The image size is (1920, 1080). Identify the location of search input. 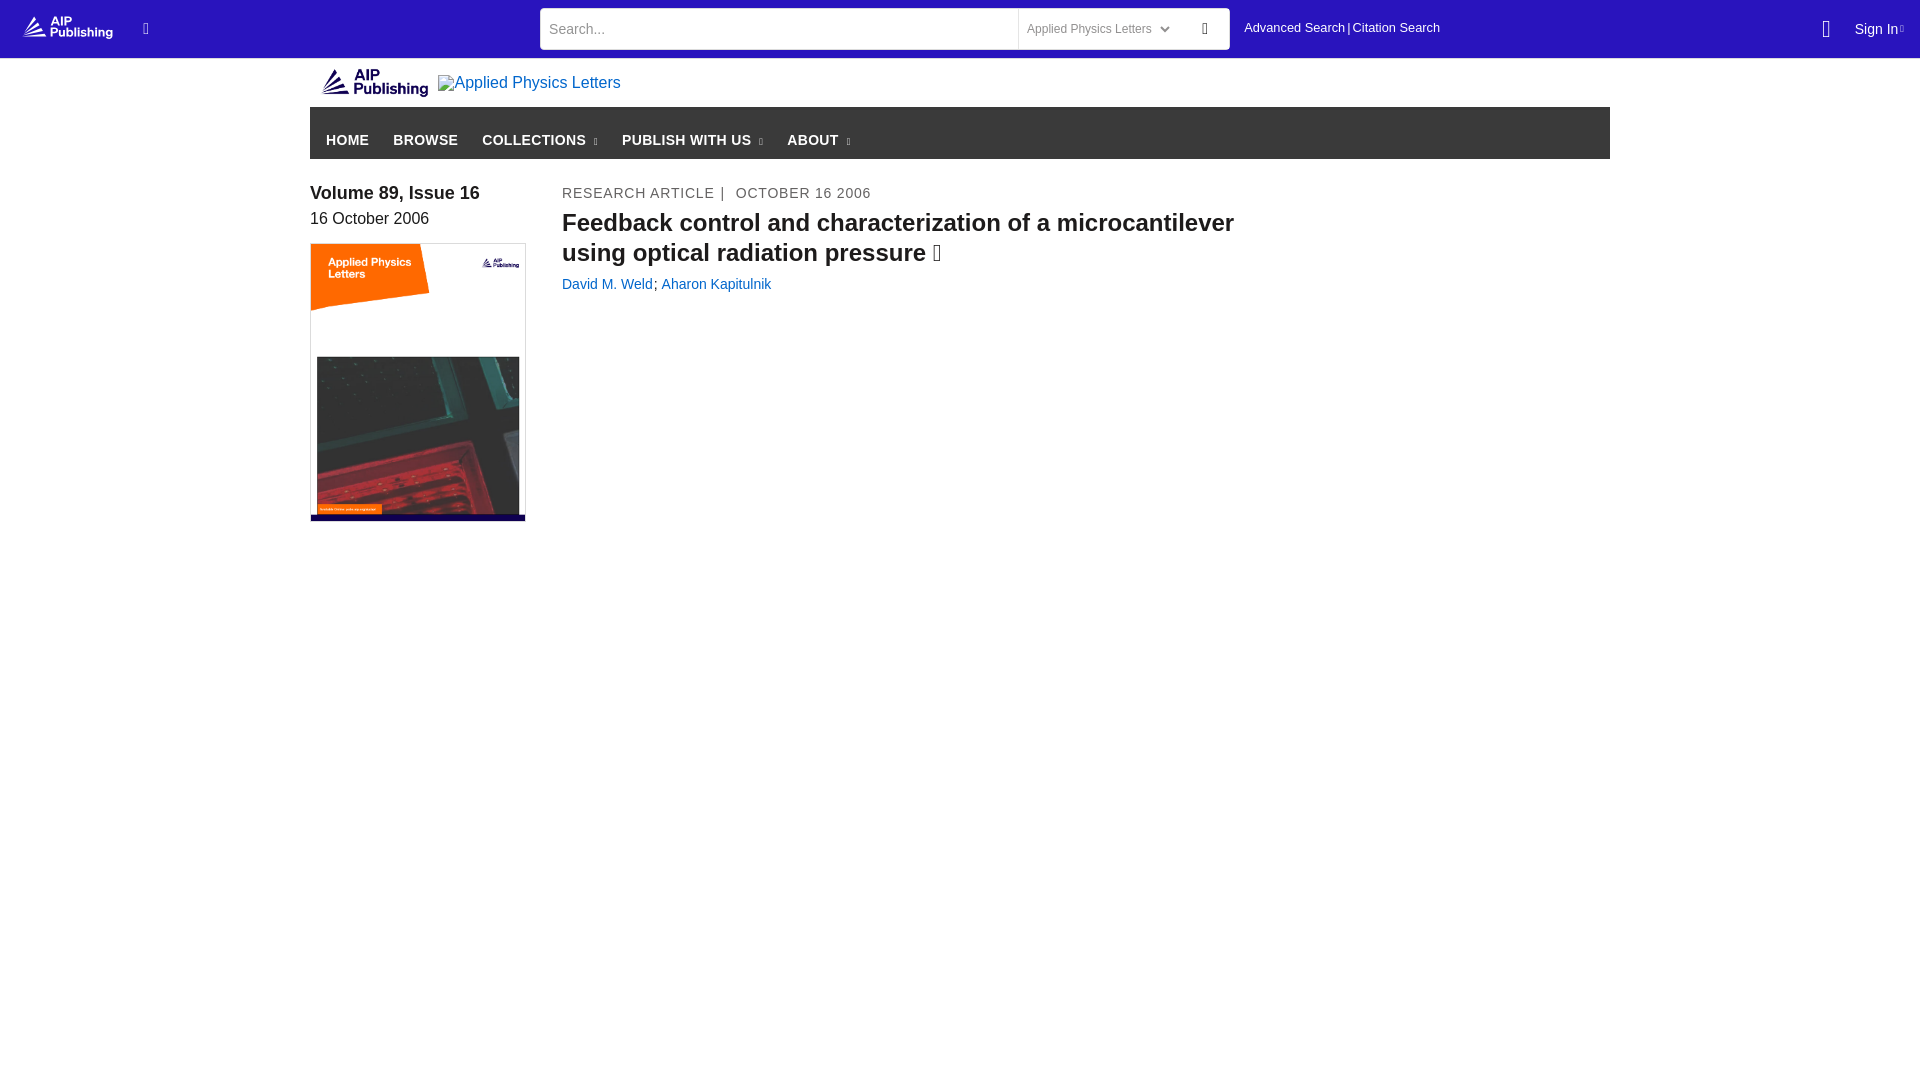
(777, 28).